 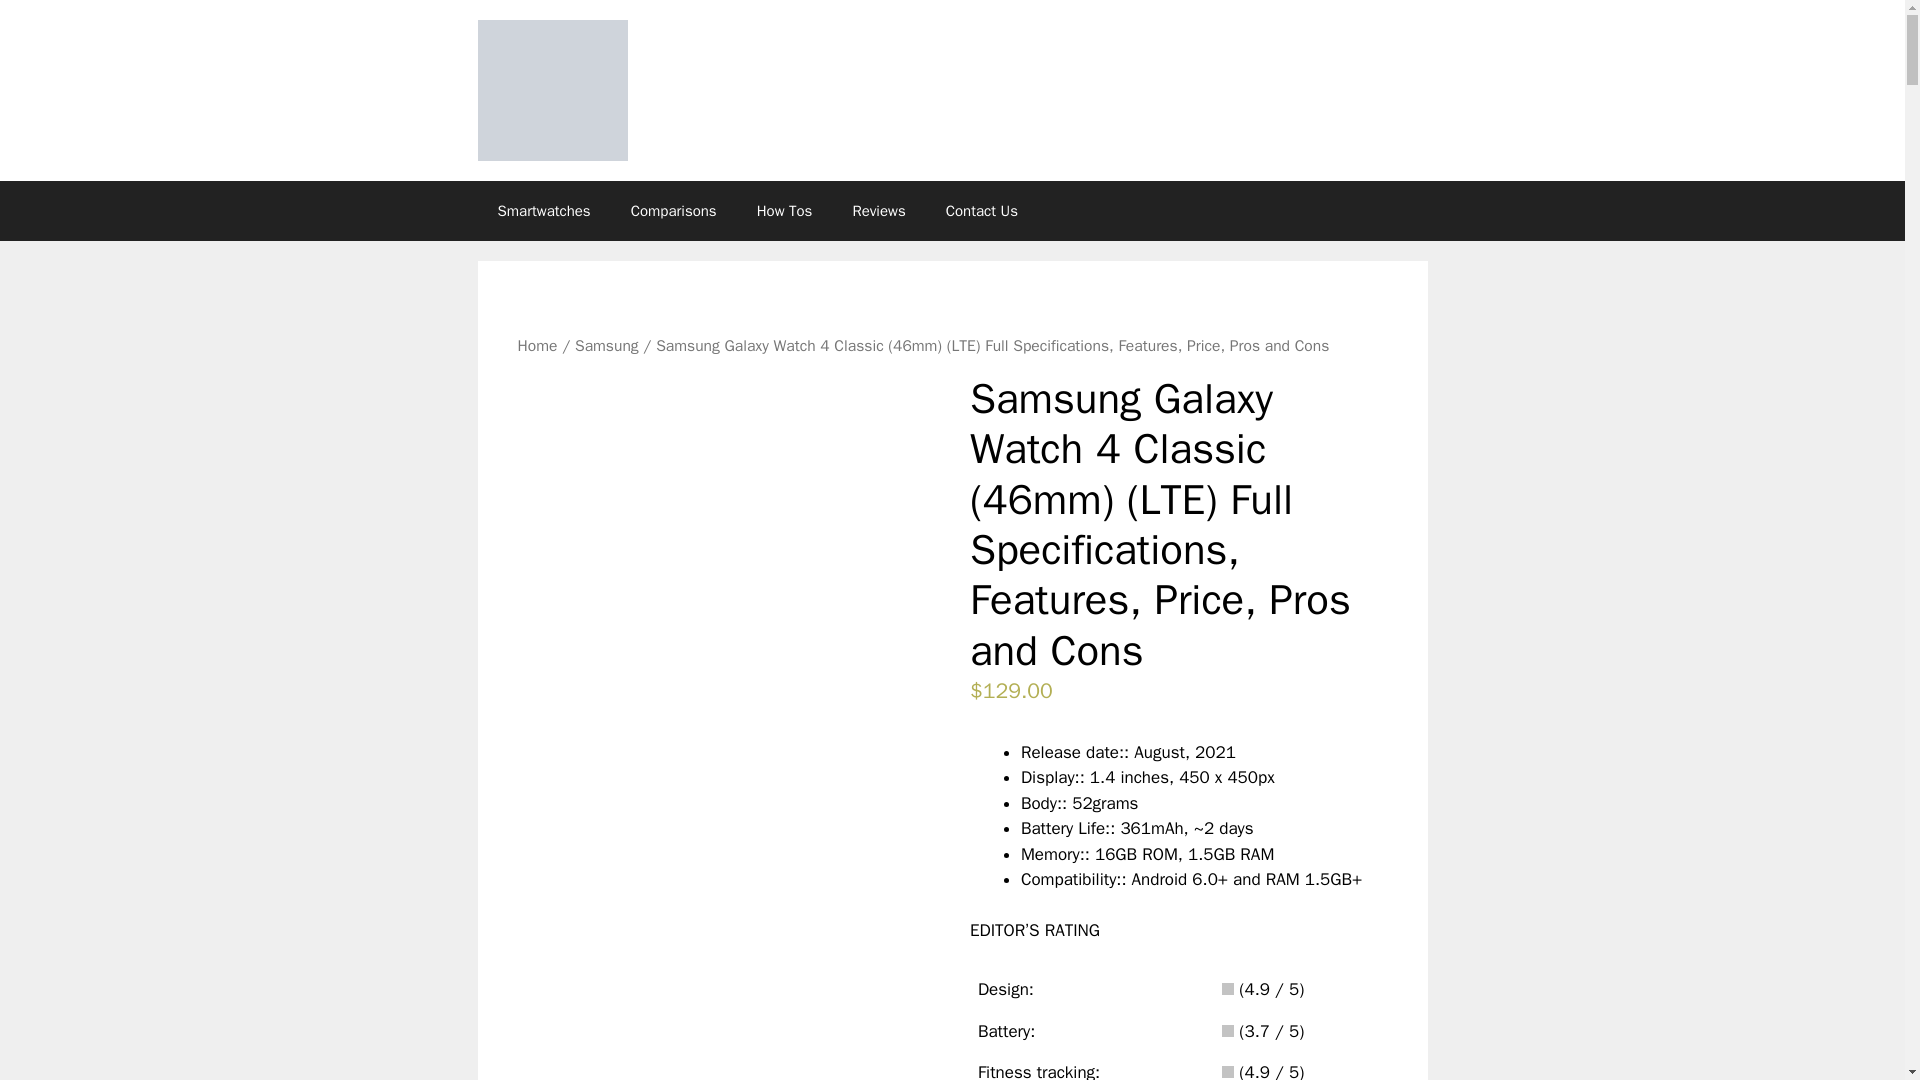 I want to click on Contact Us, so click(x=982, y=210).